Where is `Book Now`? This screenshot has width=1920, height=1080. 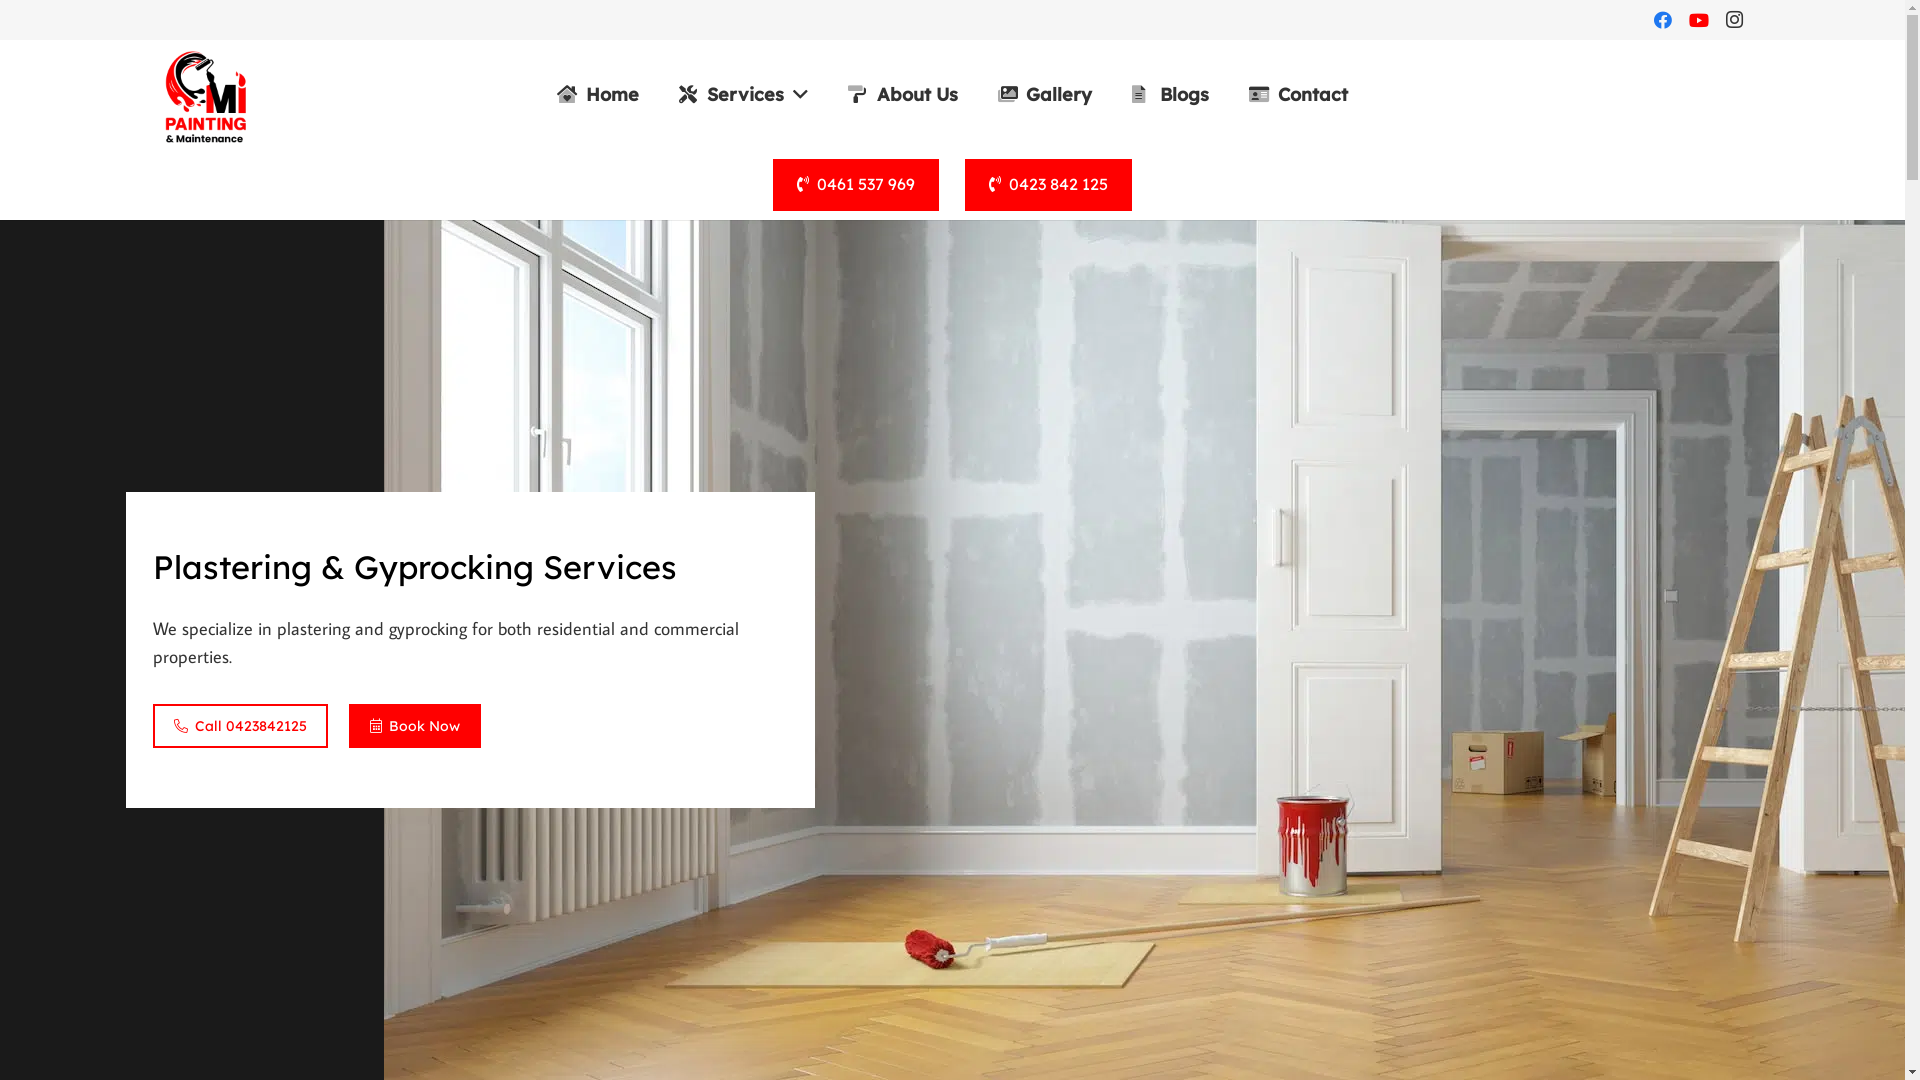
Book Now is located at coordinates (415, 726).